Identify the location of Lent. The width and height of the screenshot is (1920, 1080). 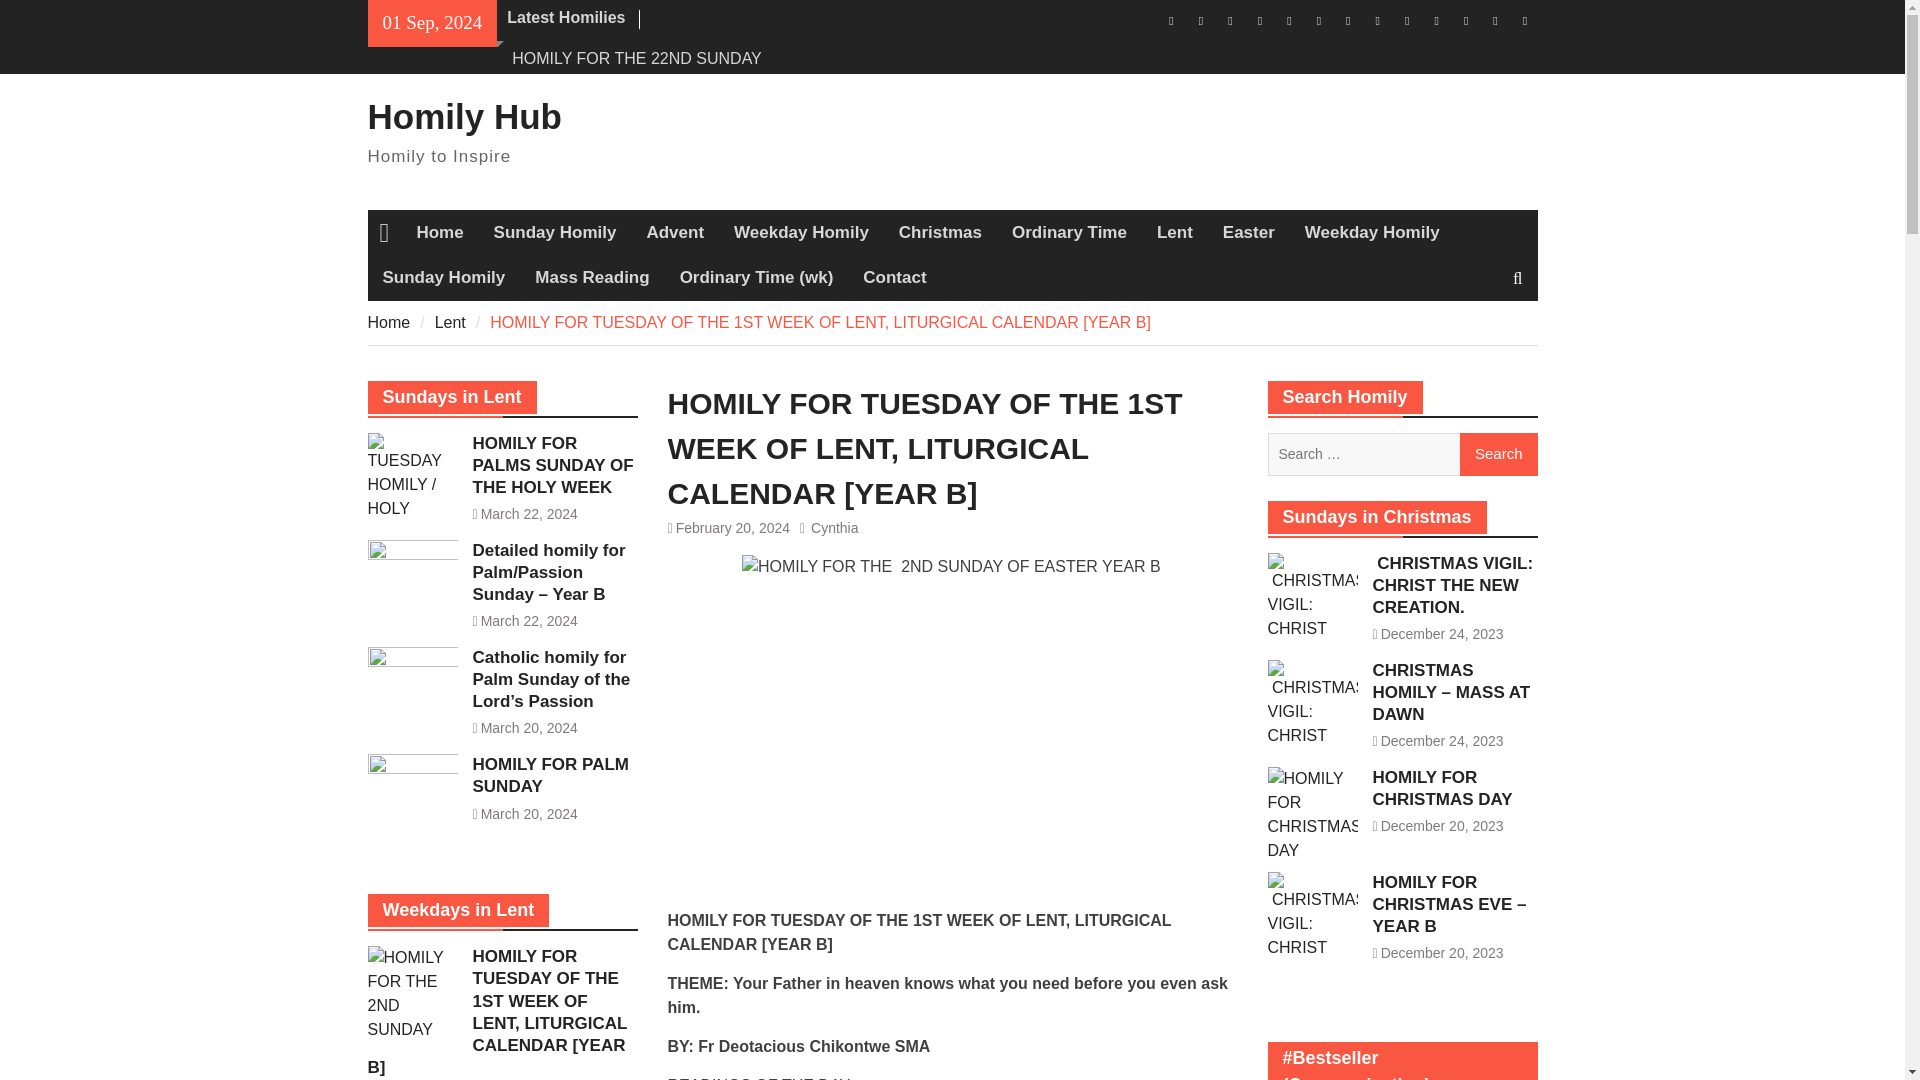
(450, 322).